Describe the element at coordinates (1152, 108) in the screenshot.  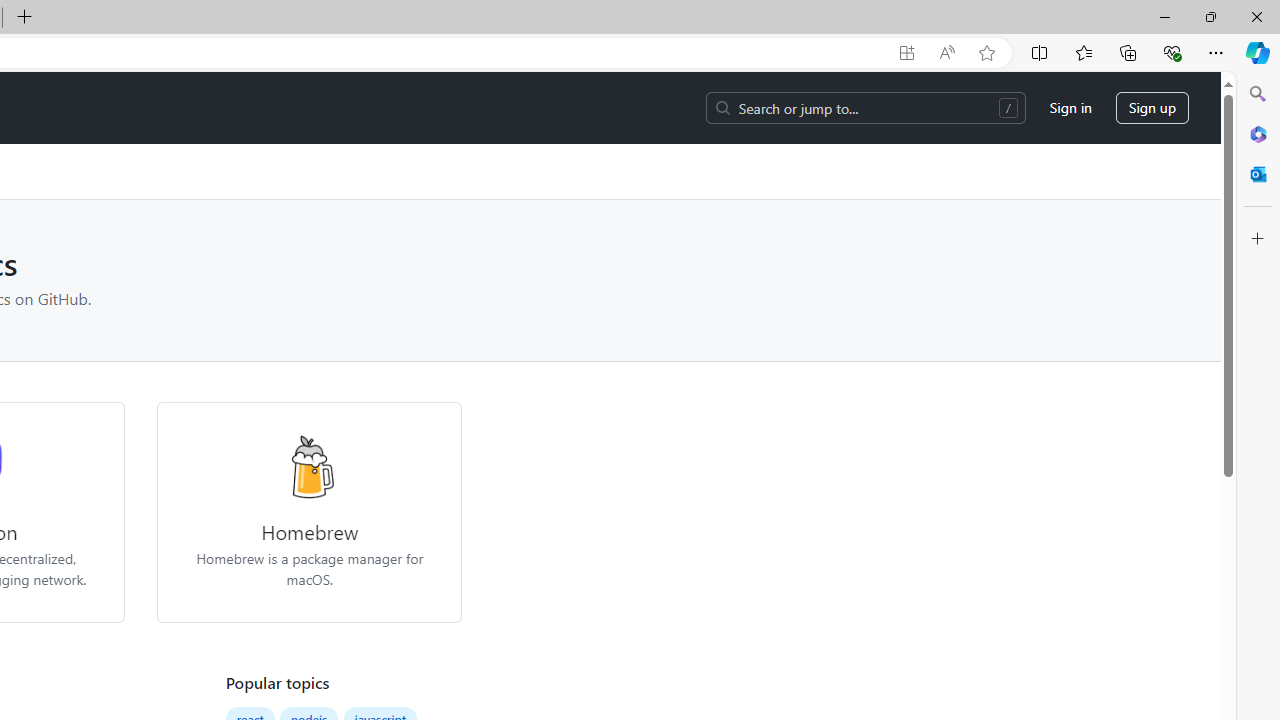
I see `Sign up` at that location.